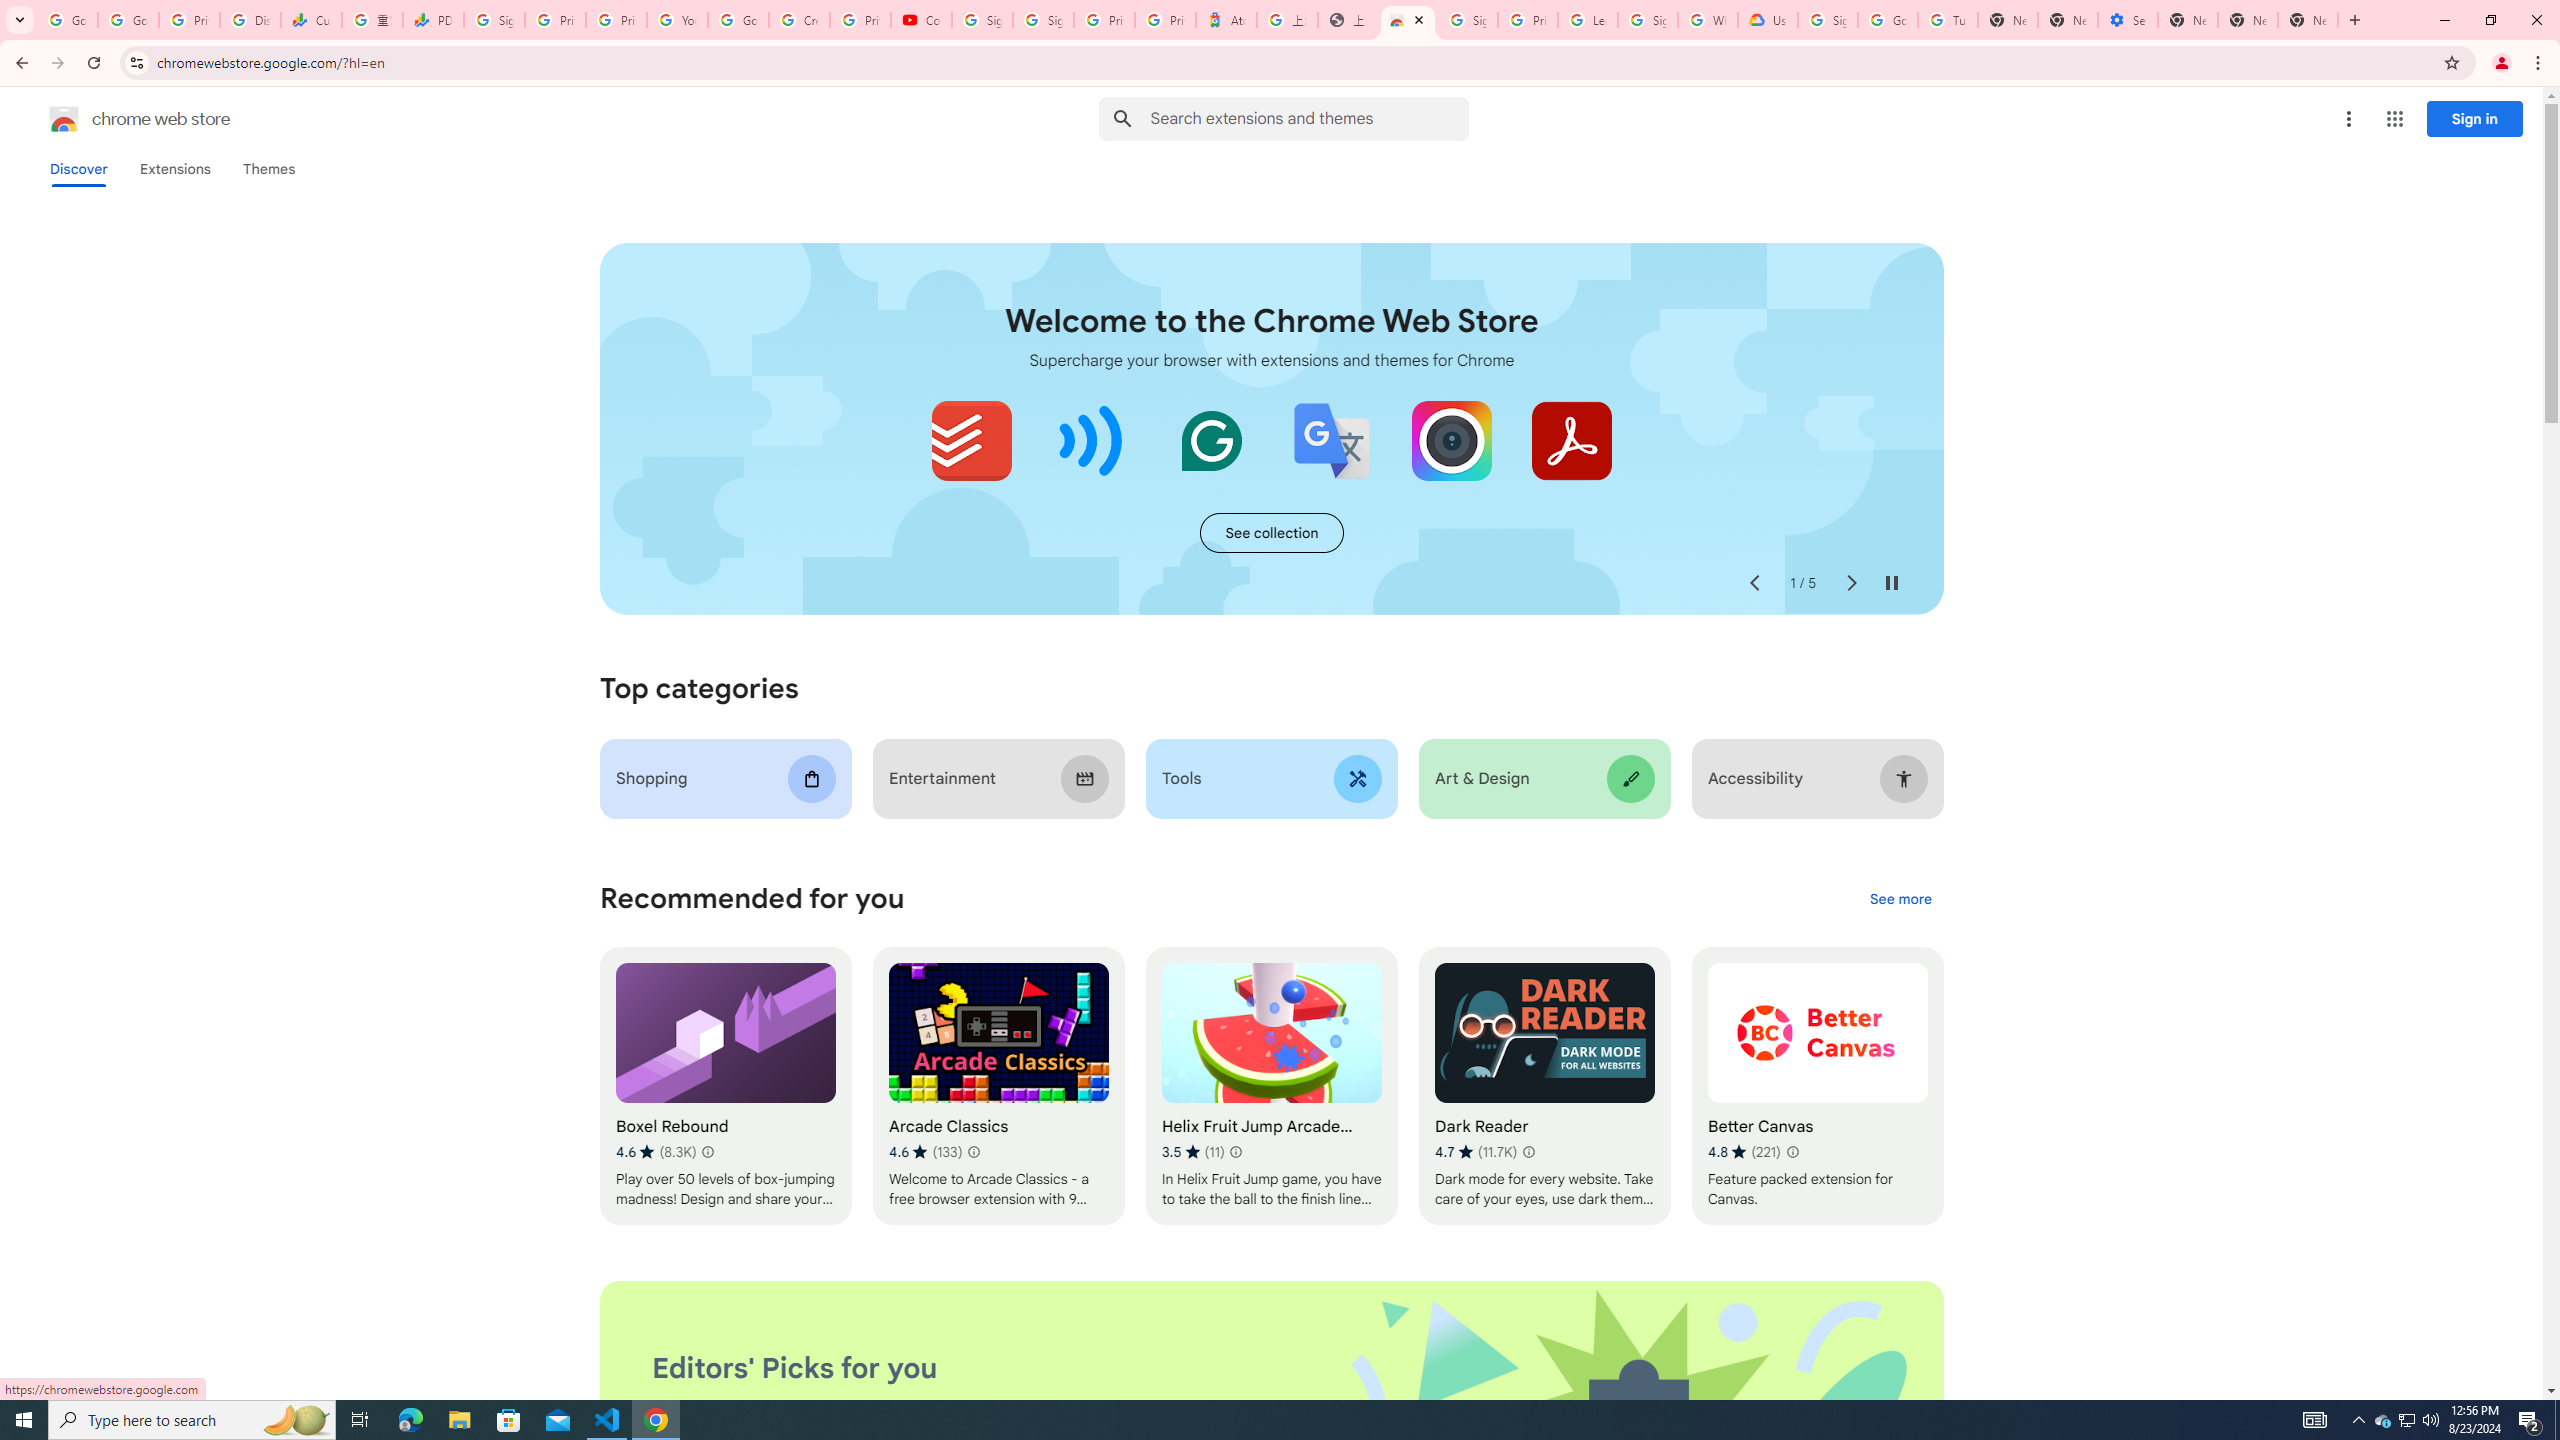 The width and height of the screenshot is (2560, 1440). I want to click on Volume Master, so click(1092, 440).